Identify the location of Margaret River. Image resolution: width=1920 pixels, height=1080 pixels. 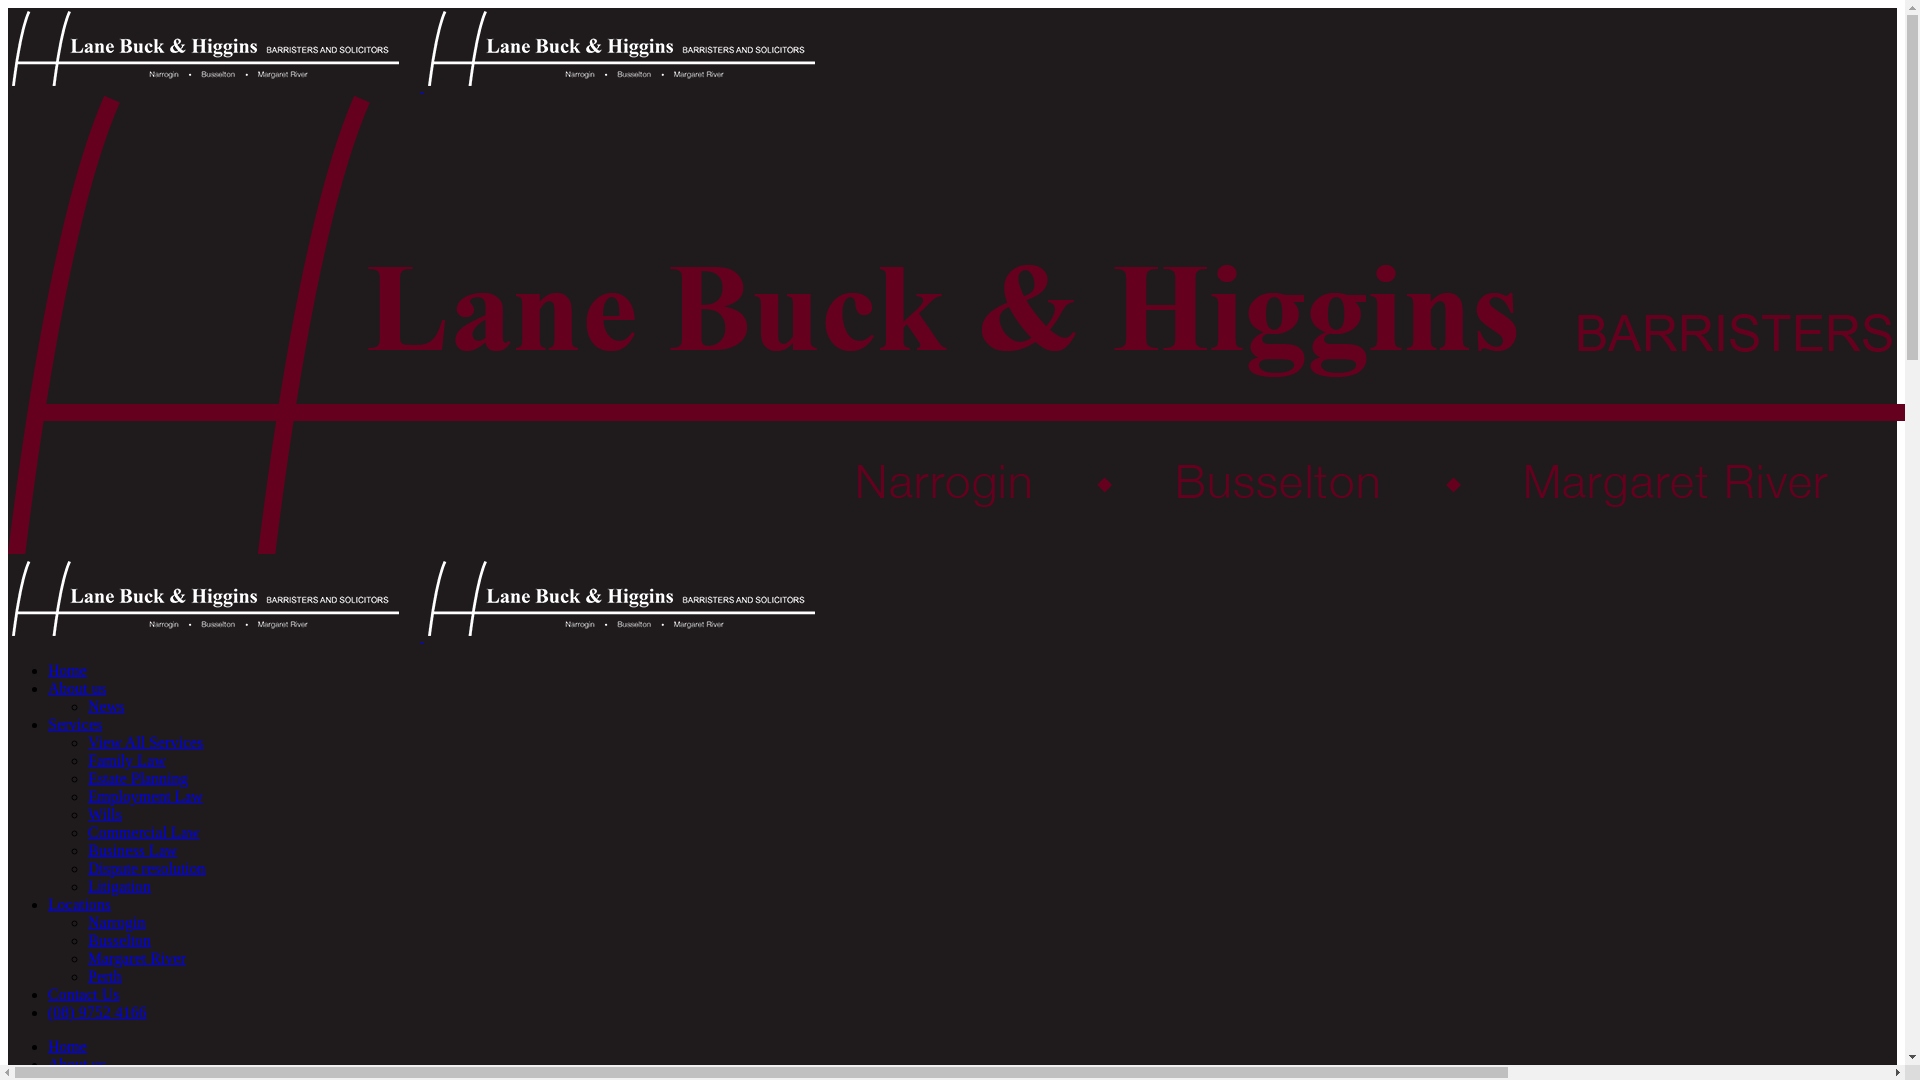
(137, 958).